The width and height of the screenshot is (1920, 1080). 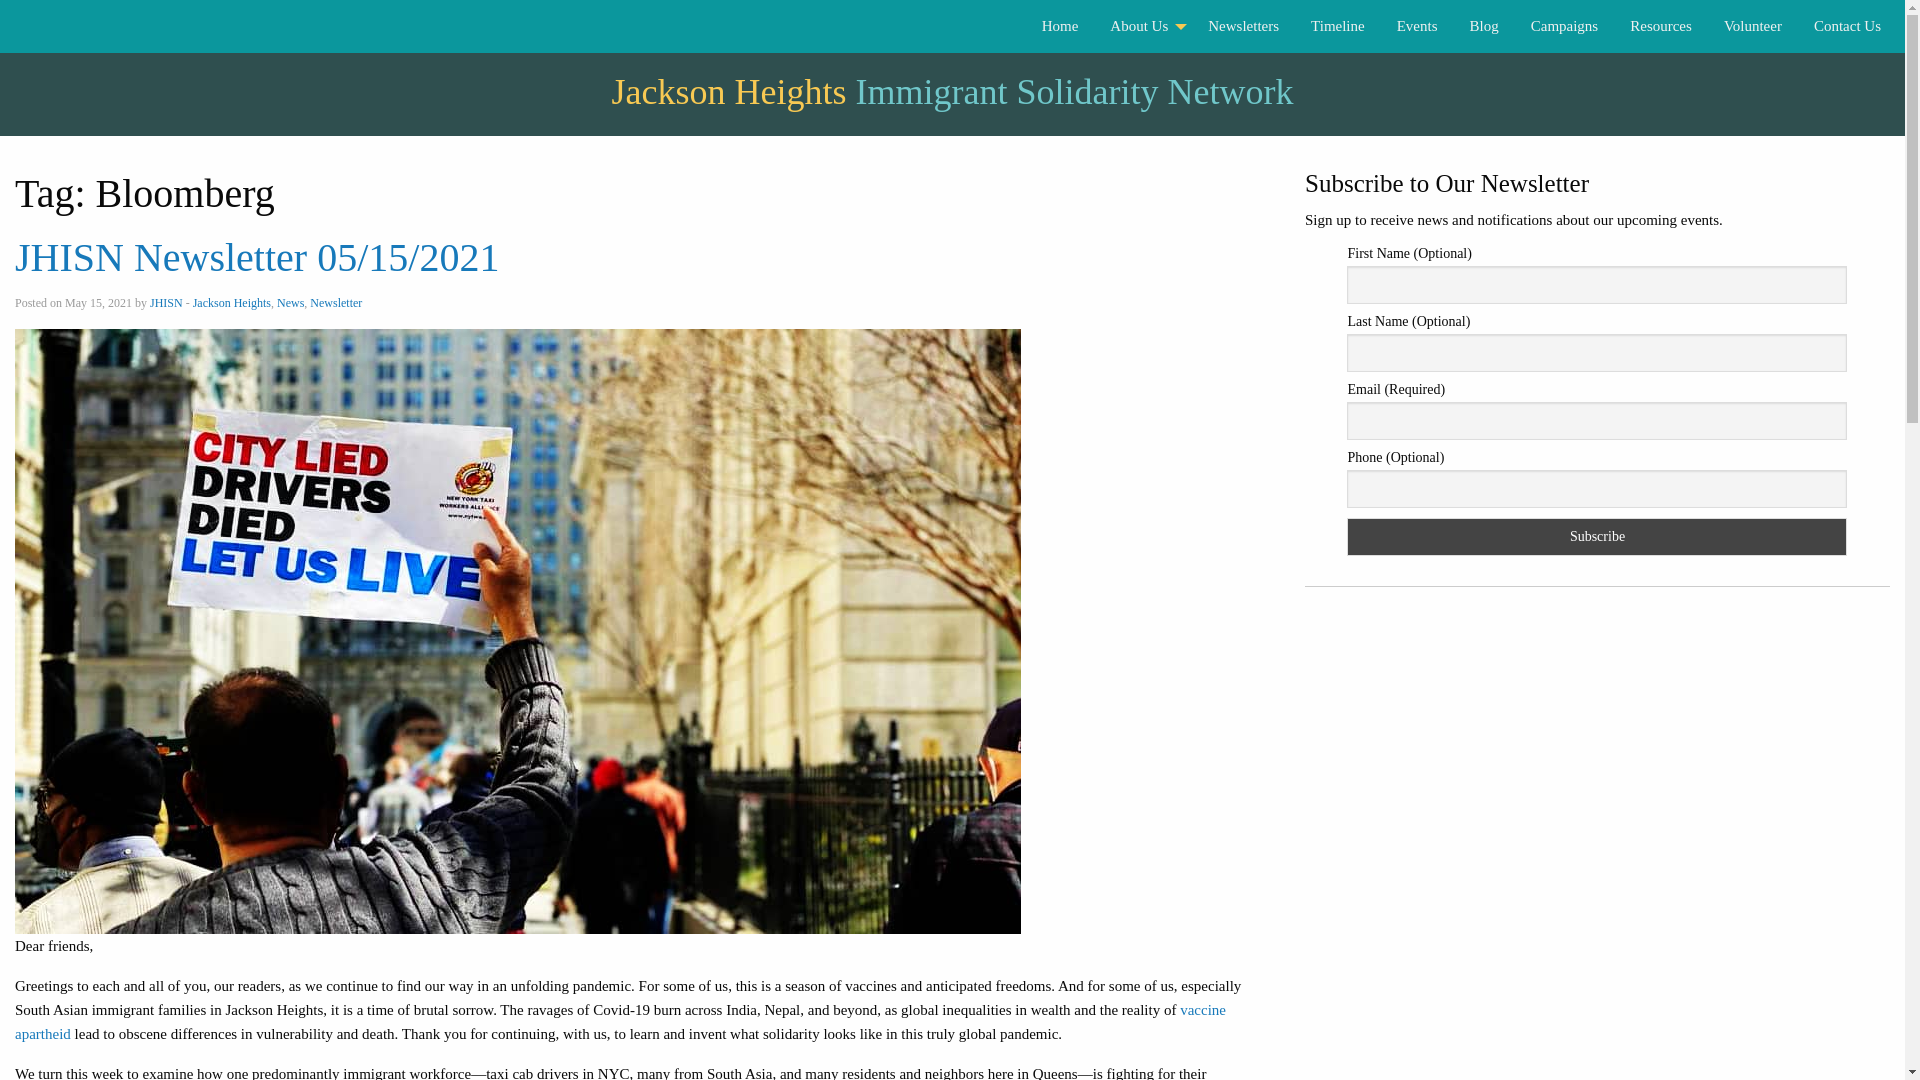 What do you see at coordinates (1416, 26) in the screenshot?
I see `Events` at bounding box center [1416, 26].